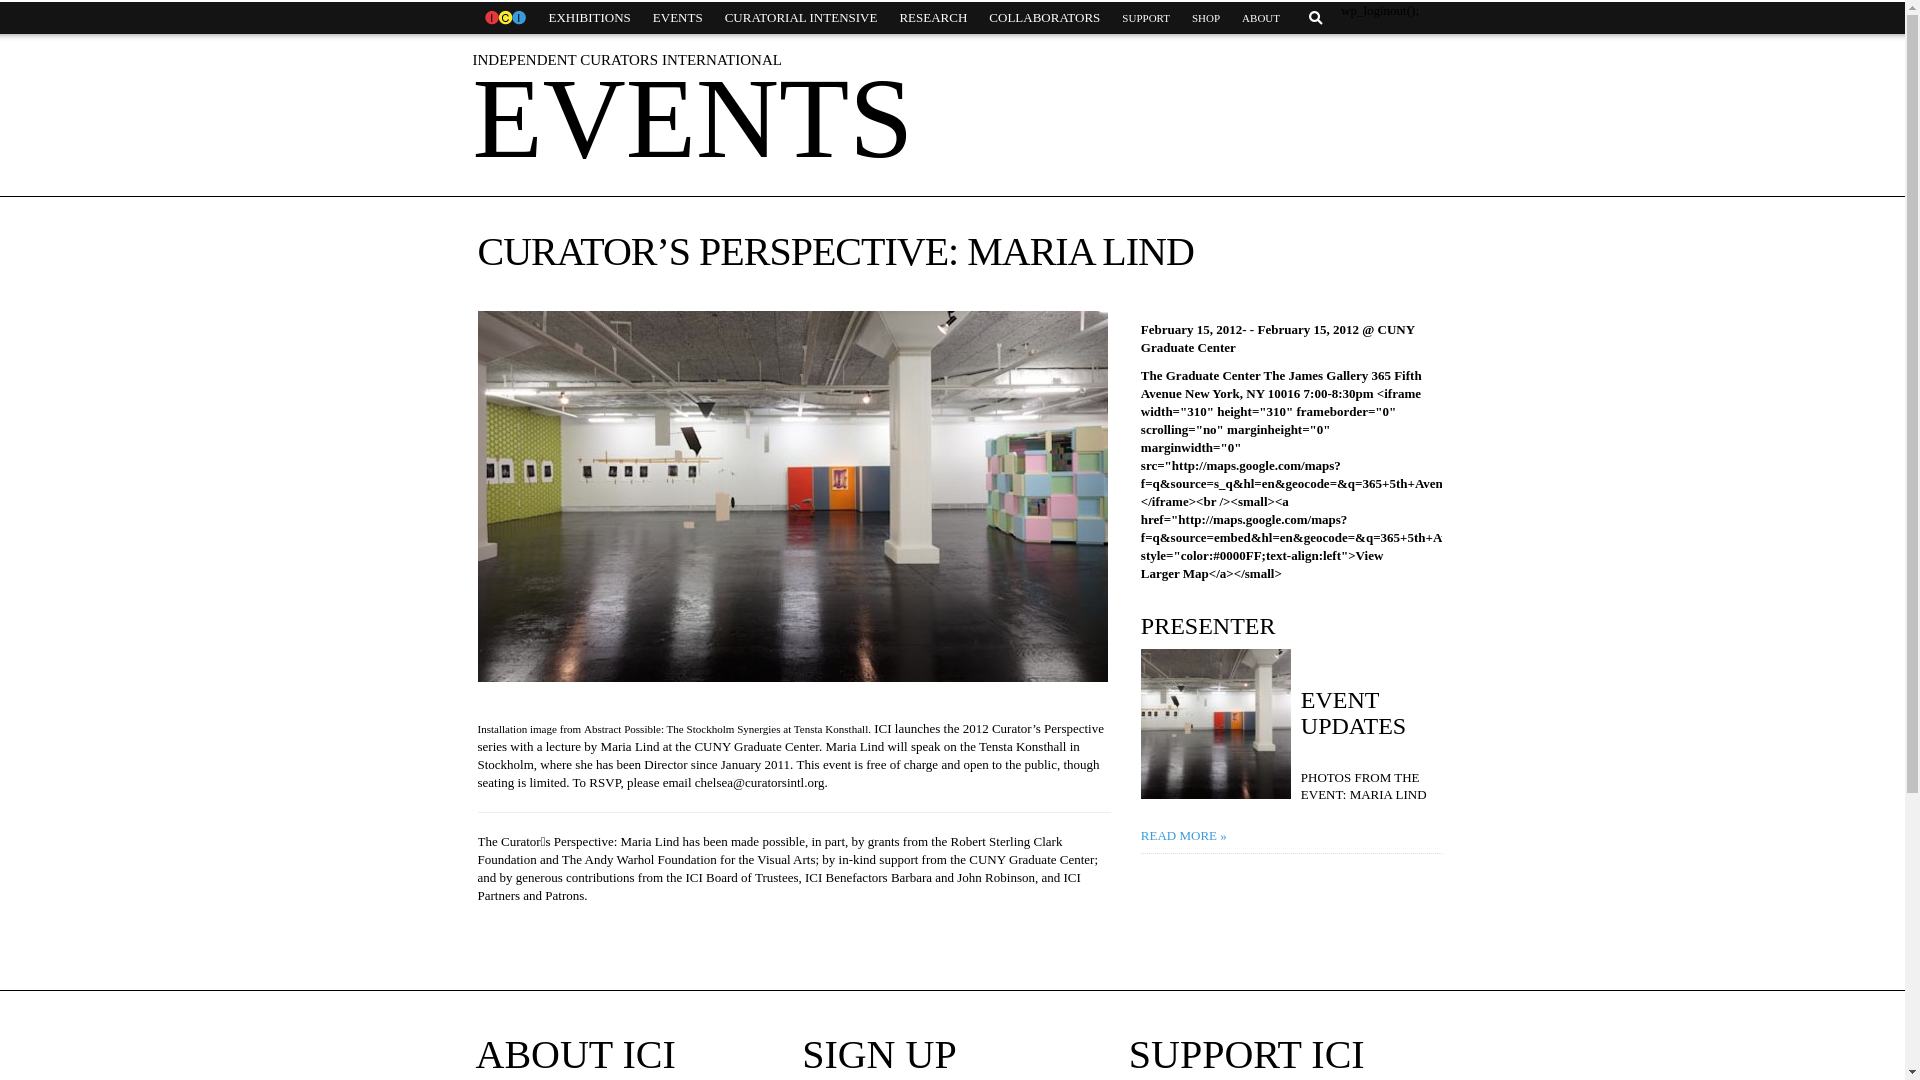  Describe the element at coordinates (589, 18) in the screenshot. I see `EXHIBITIONS` at that location.